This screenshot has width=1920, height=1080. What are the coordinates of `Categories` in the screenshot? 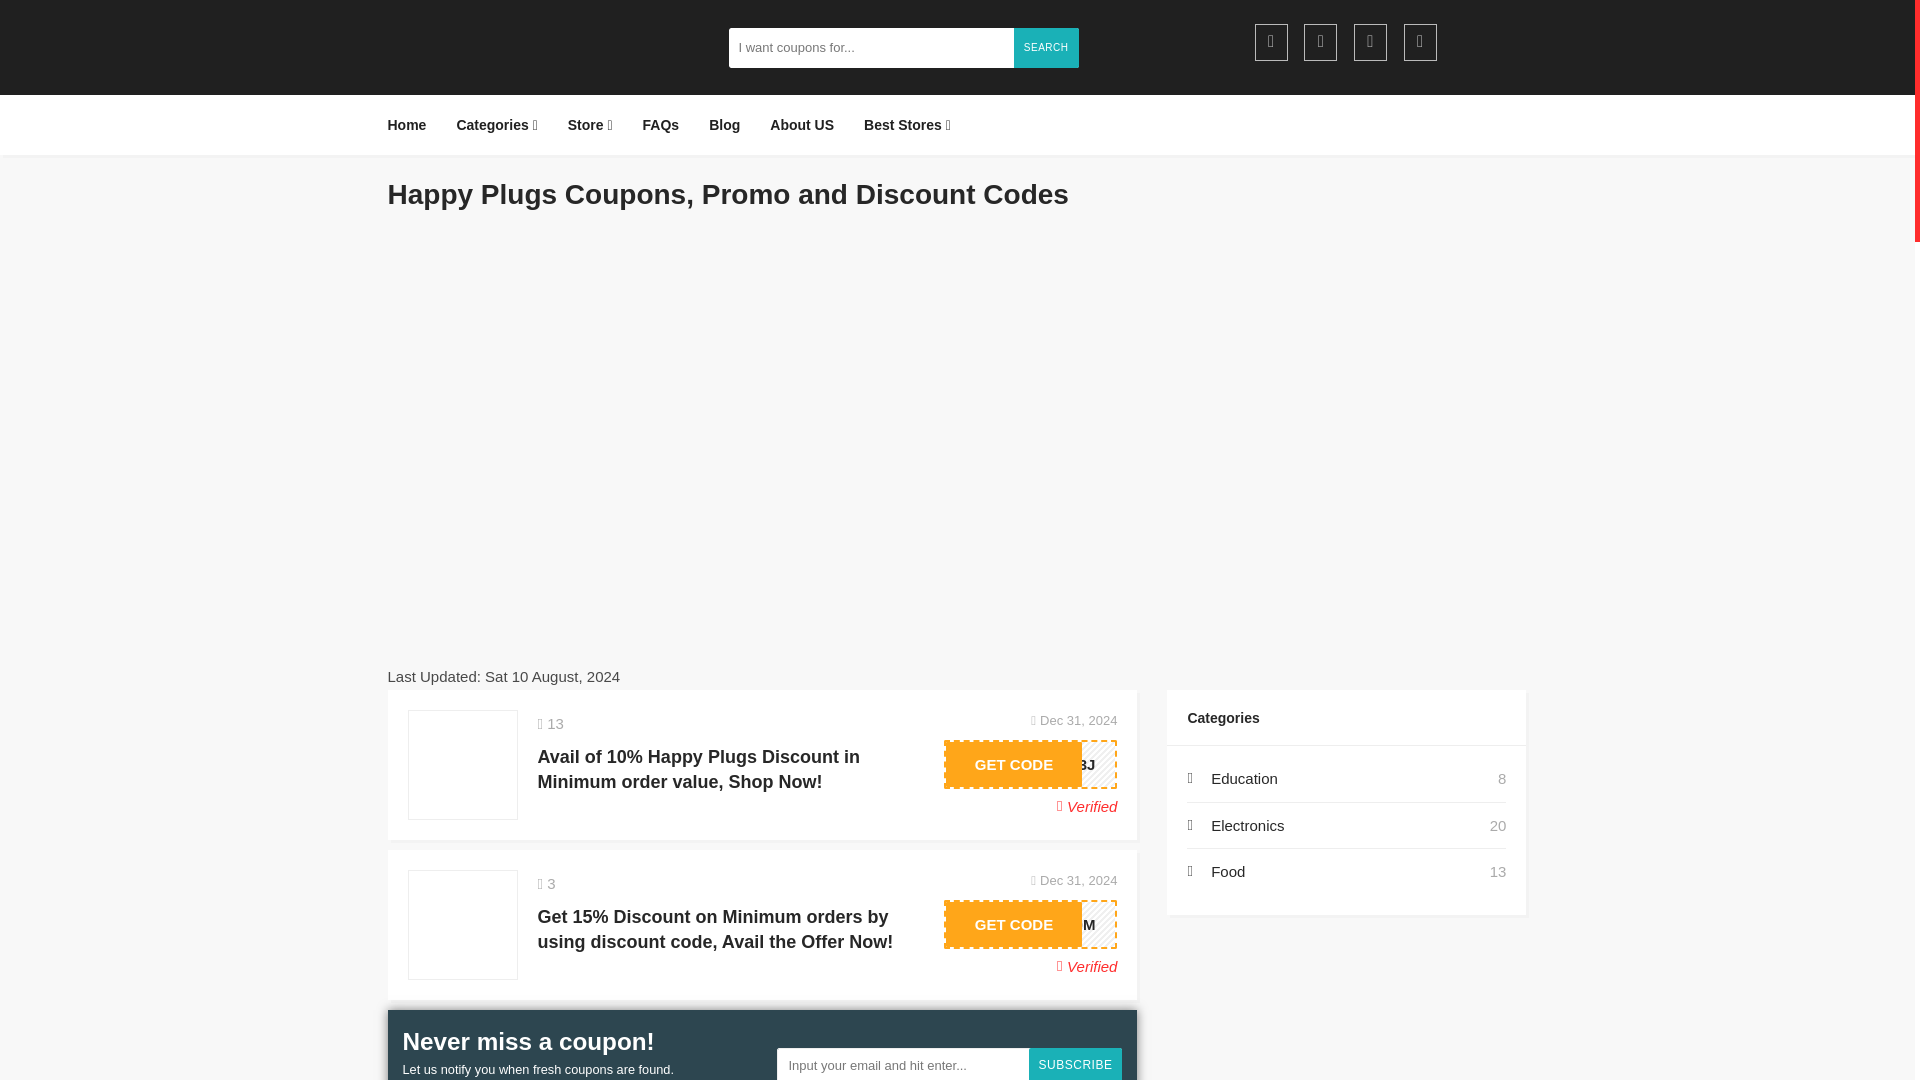 It's located at (496, 125).